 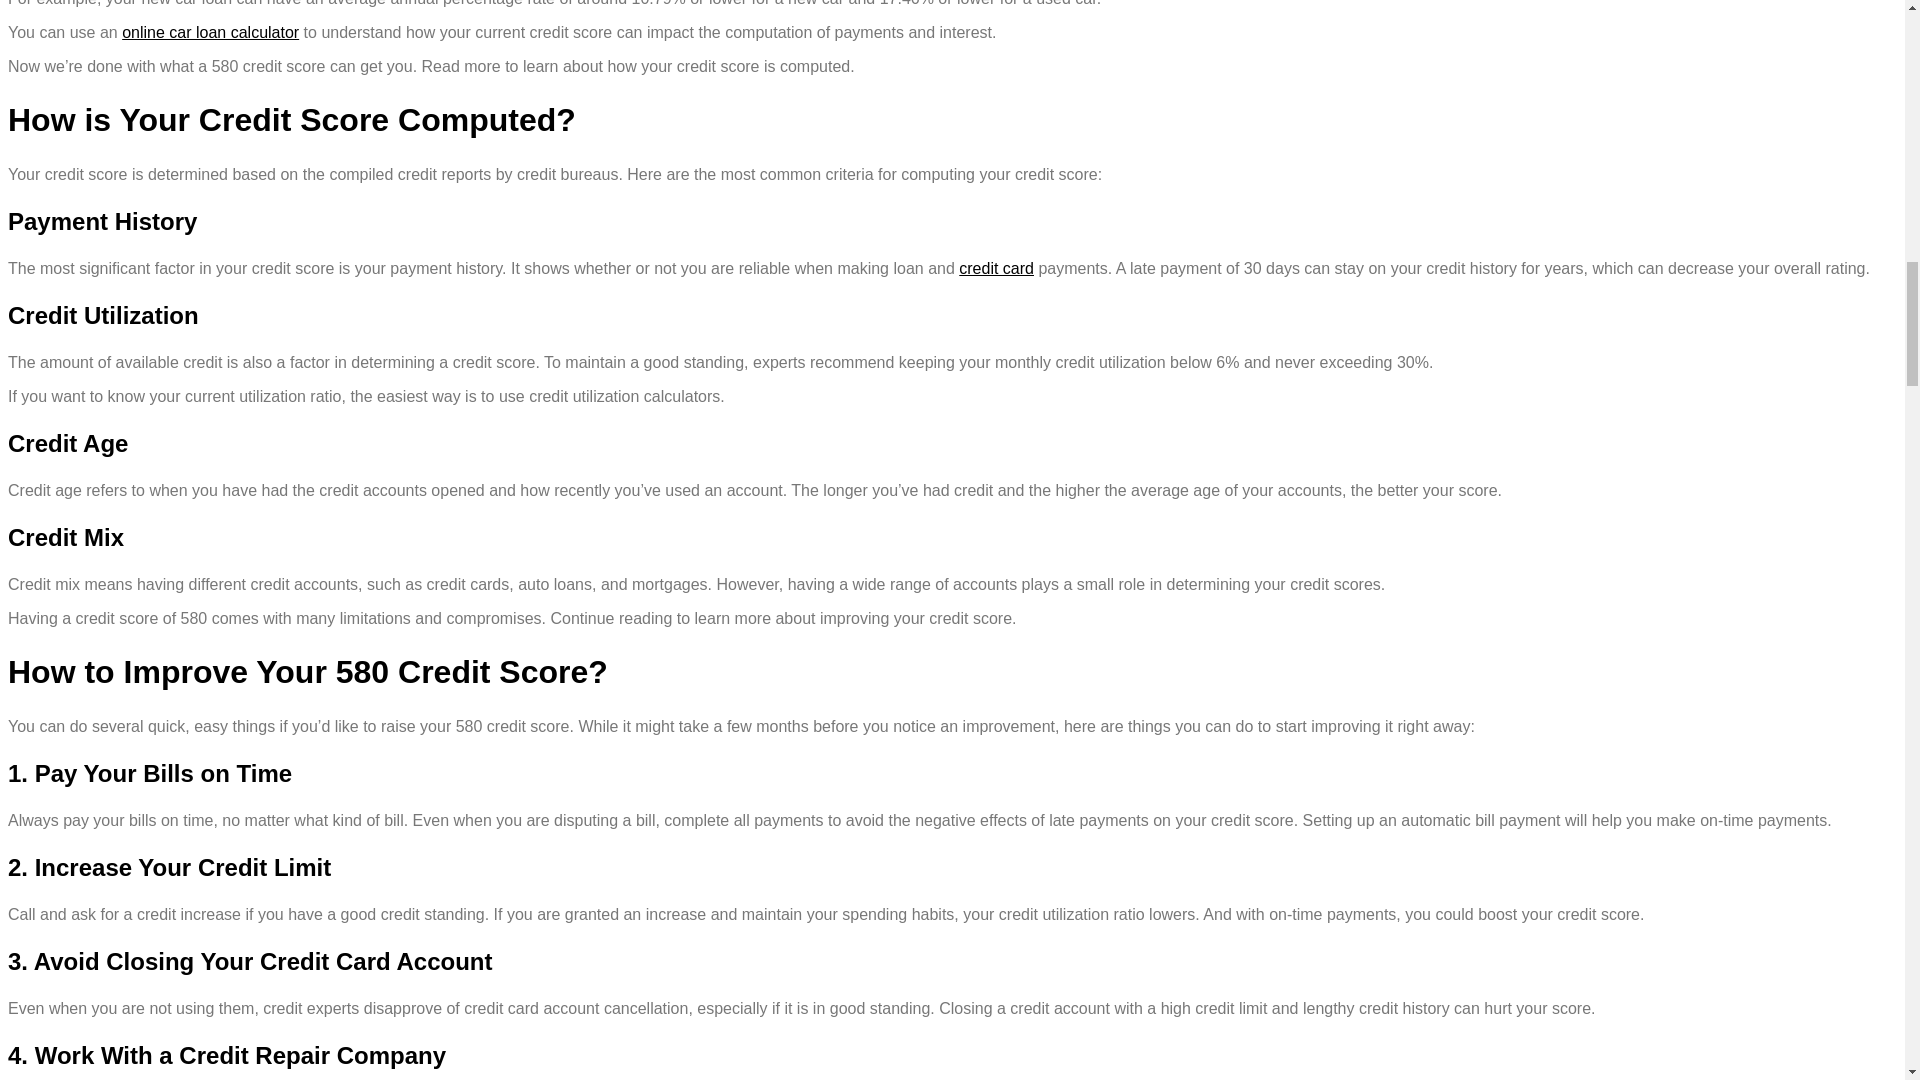 What do you see at coordinates (996, 268) in the screenshot?
I see `credit card` at bounding box center [996, 268].